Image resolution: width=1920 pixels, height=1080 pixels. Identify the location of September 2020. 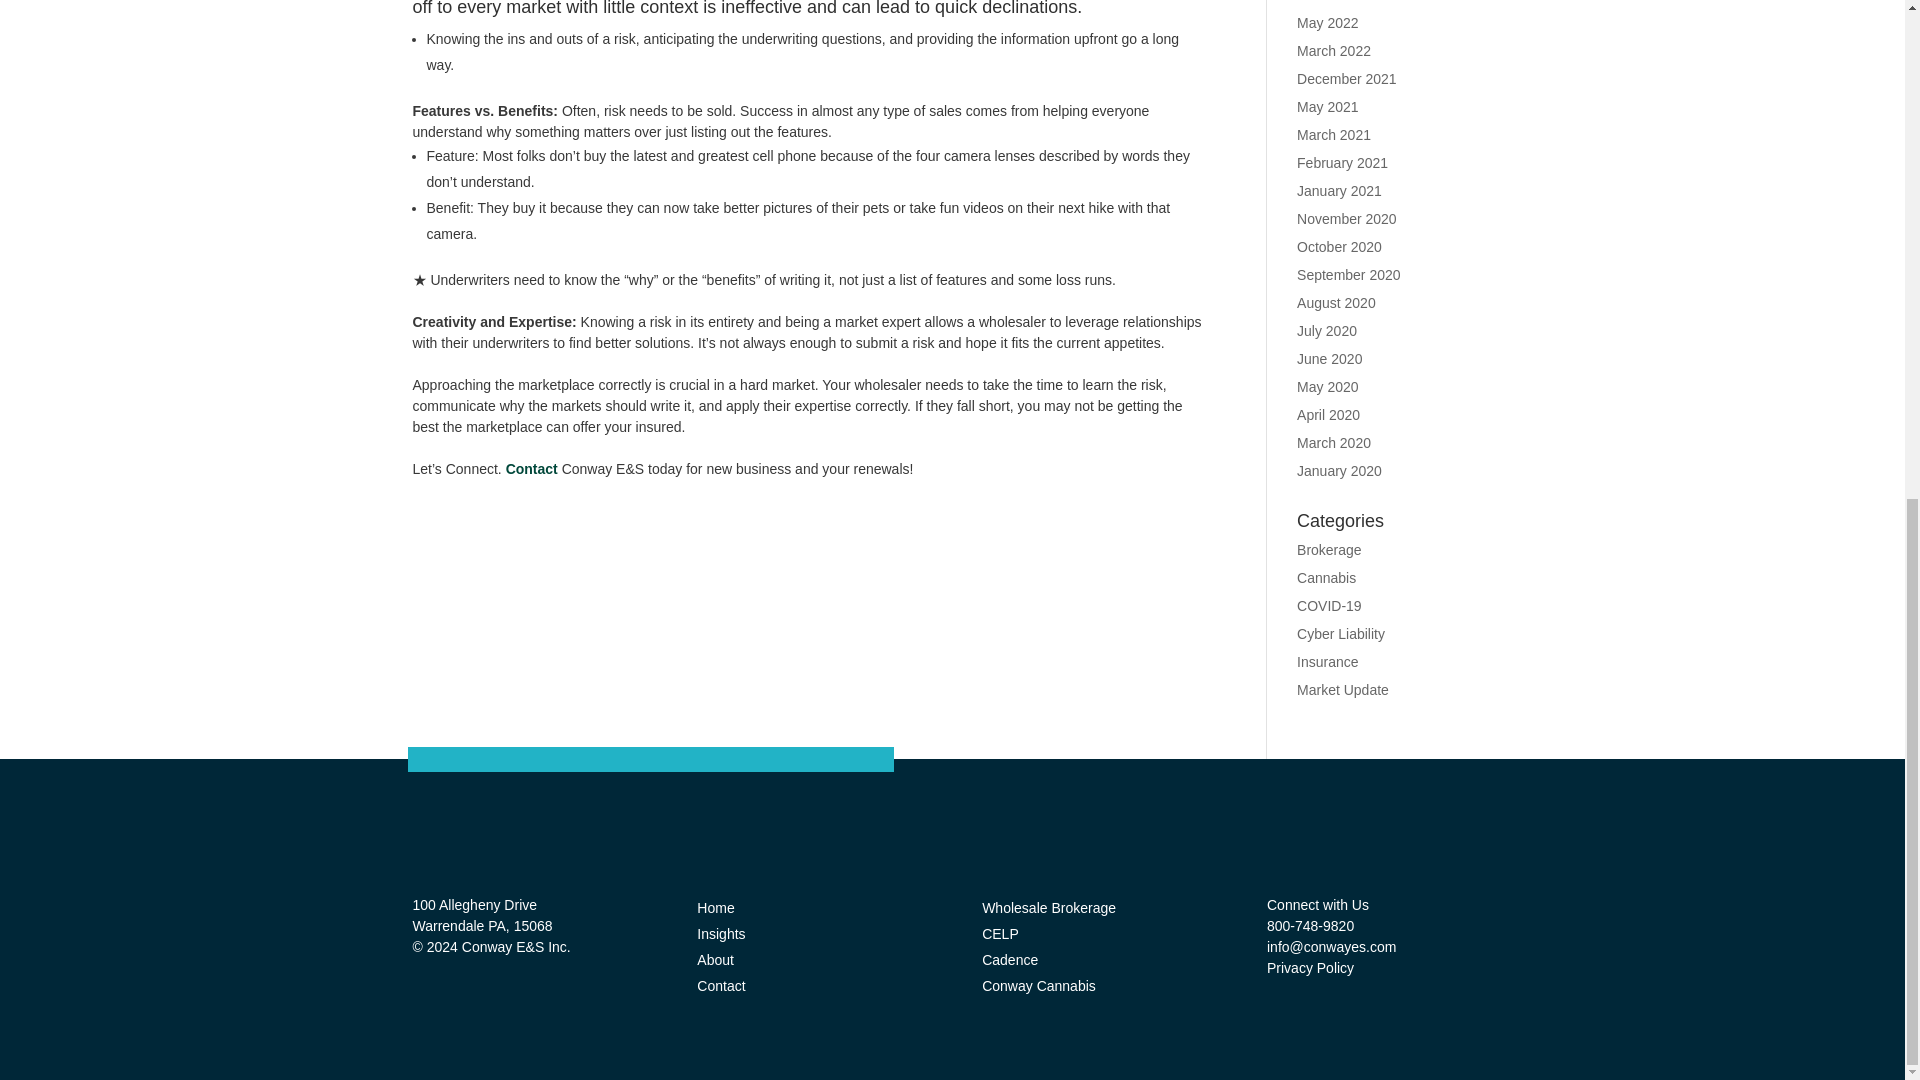
(1349, 274).